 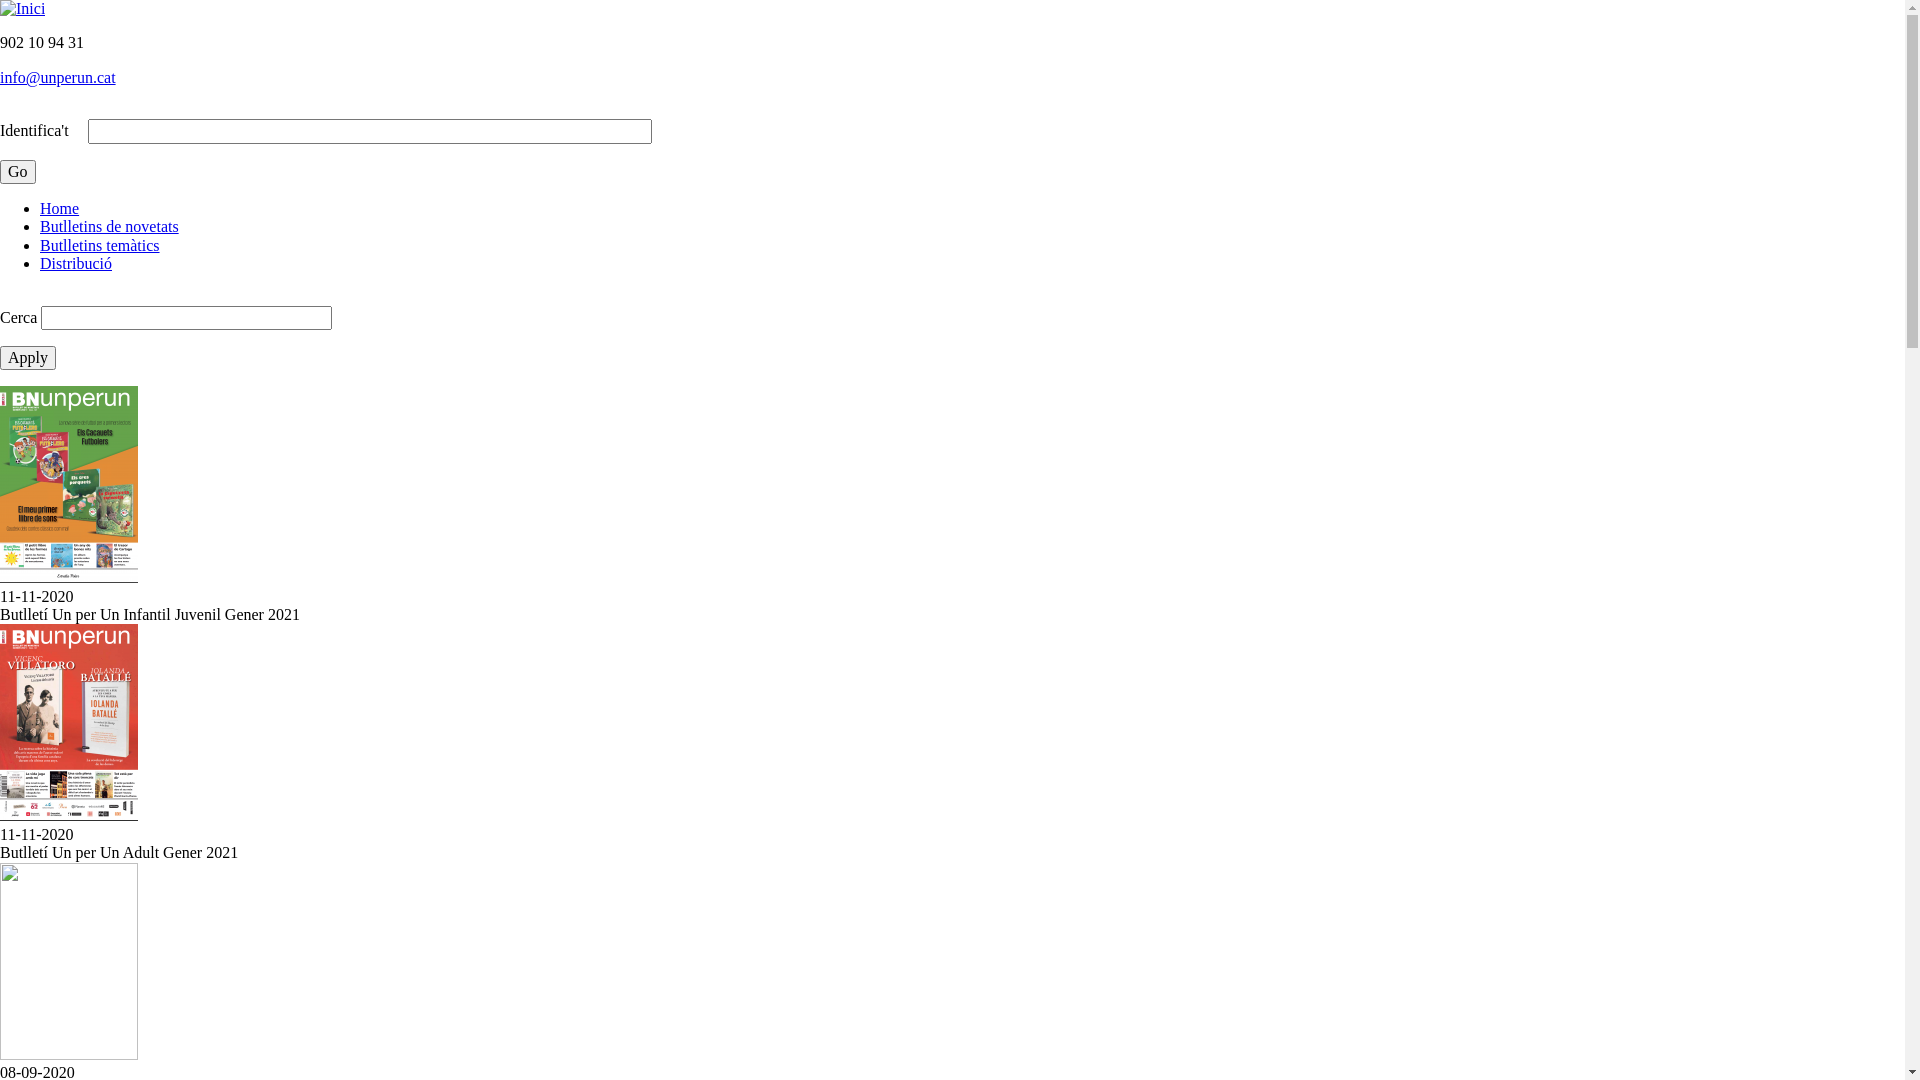 I want to click on Apply, so click(x=28, y=358).